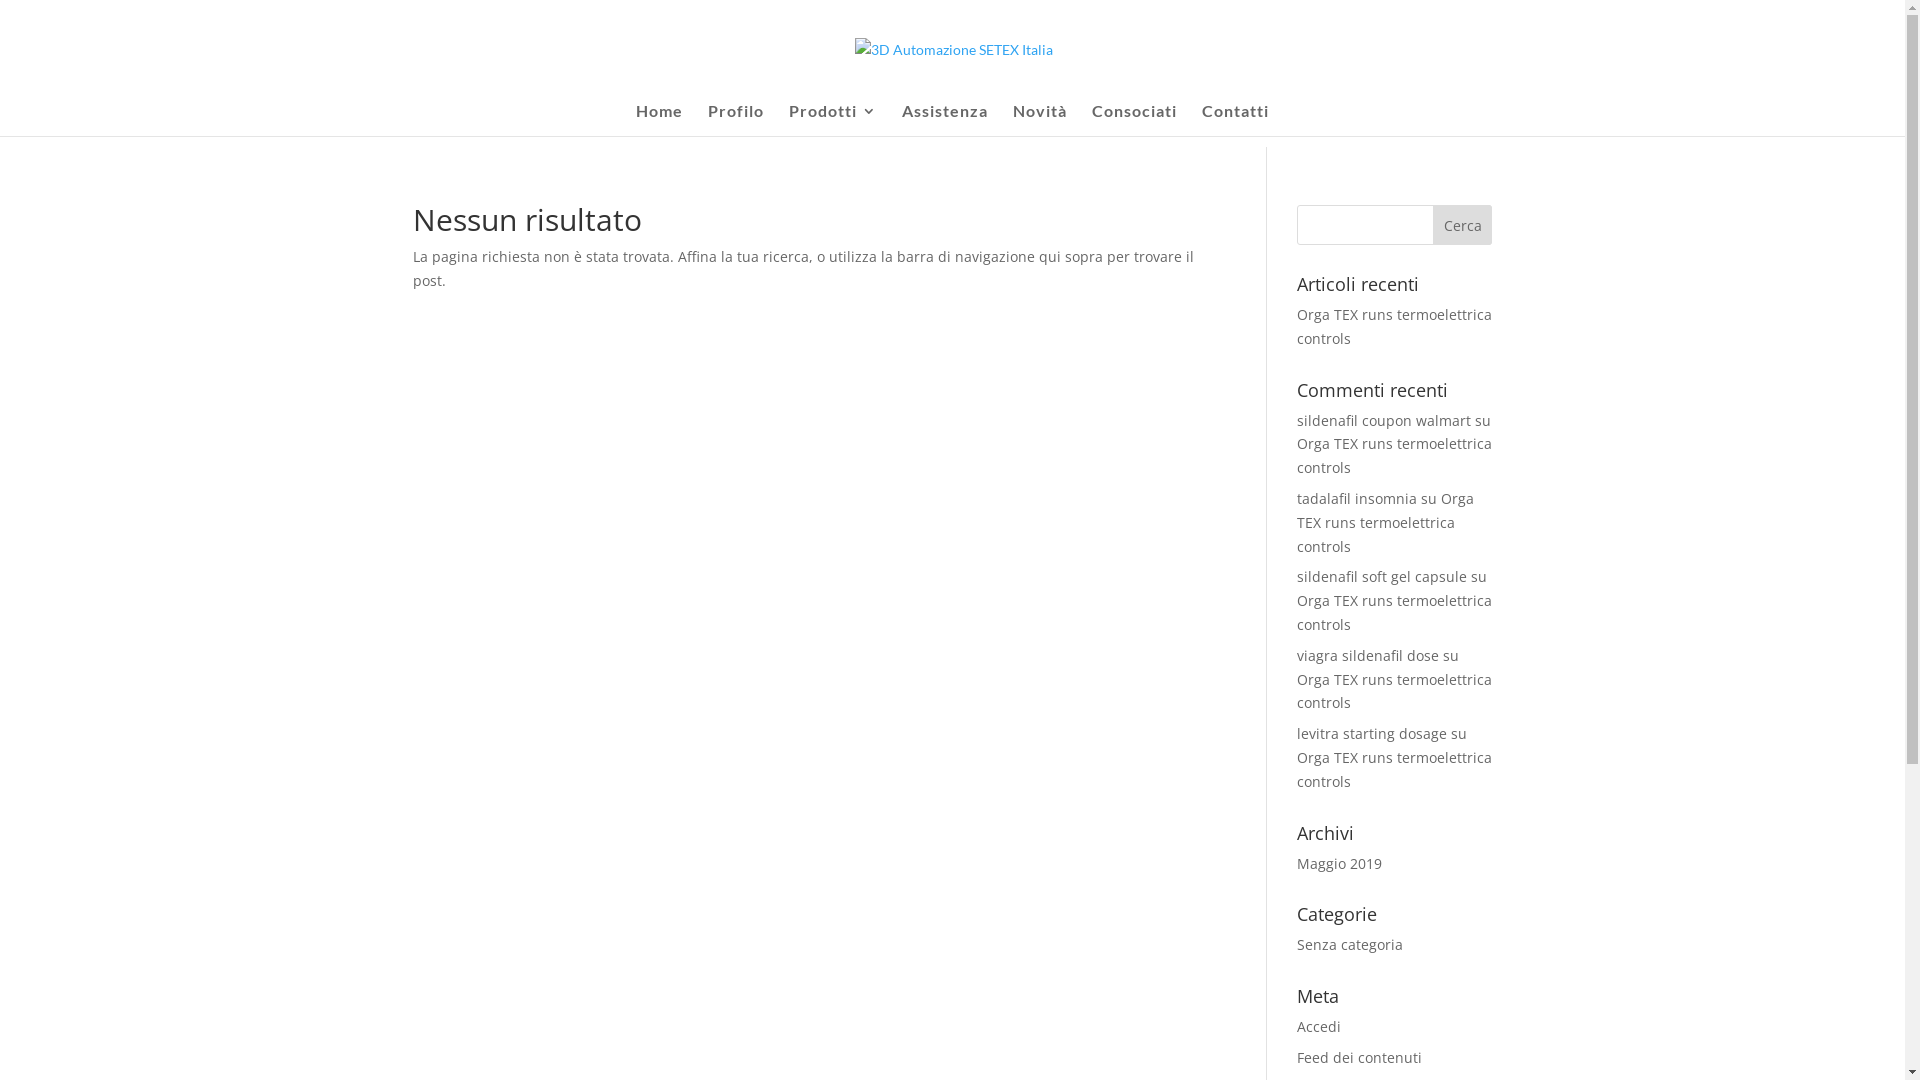 Image resolution: width=1920 pixels, height=1080 pixels. Describe the element at coordinates (1394, 456) in the screenshot. I see `Orga TEX runs termoelettrica controls` at that location.